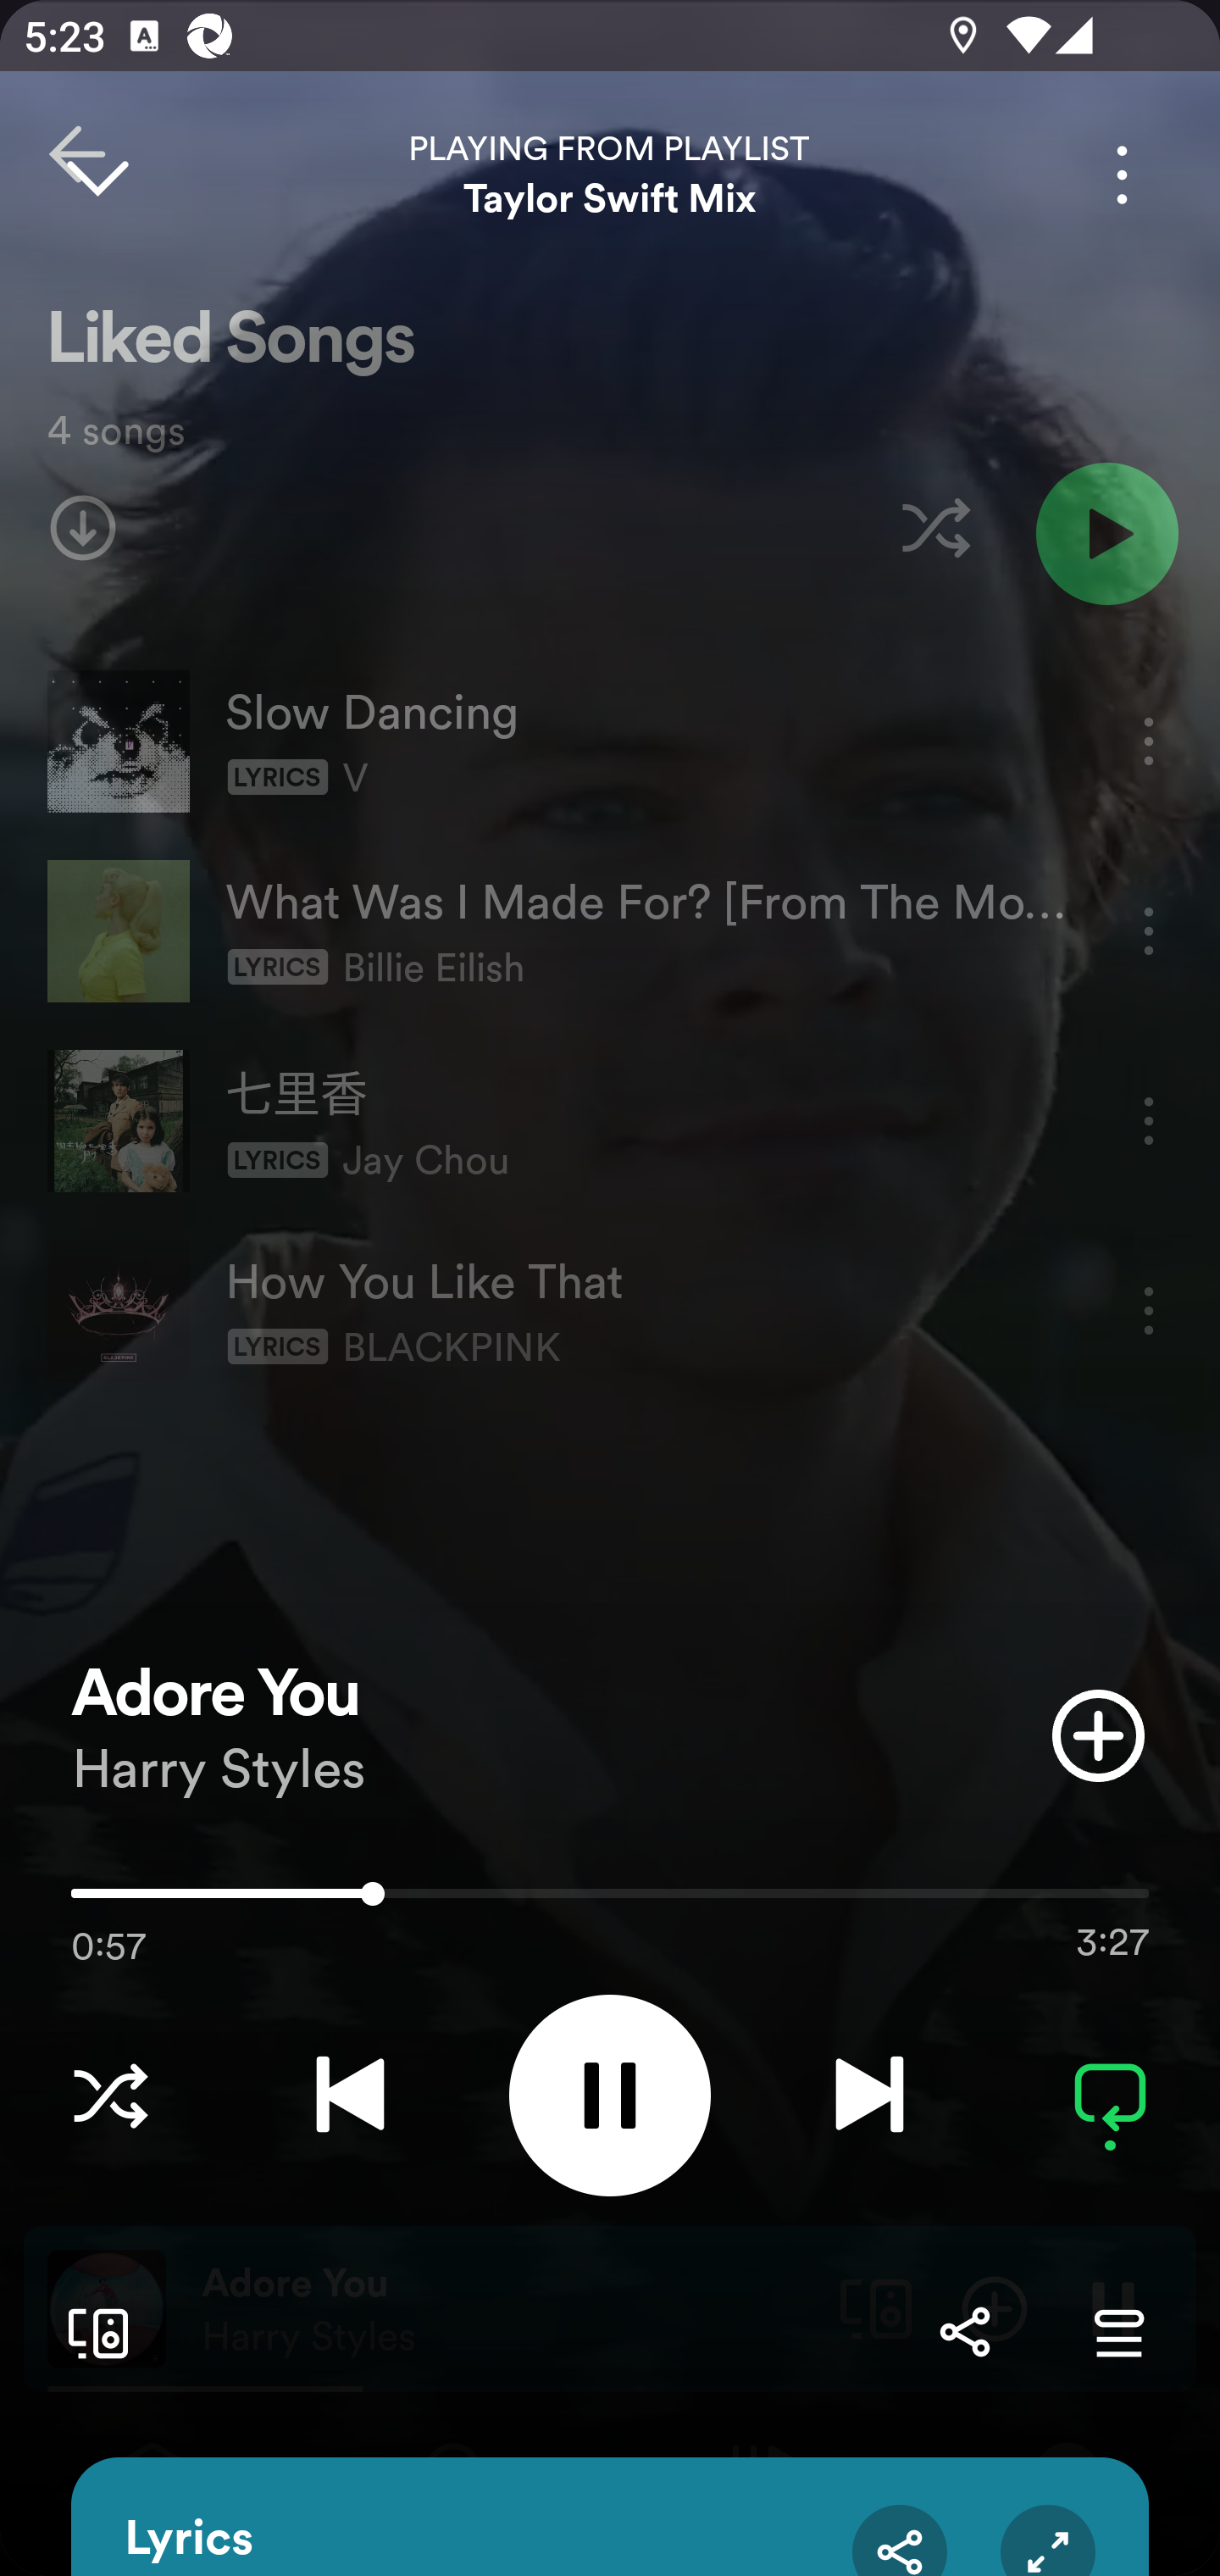 The width and height of the screenshot is (1220, 2576). What do you see at coordinates (964, 2332) in the screenshot?
I see `Share` at bounding box center [964, 2332].